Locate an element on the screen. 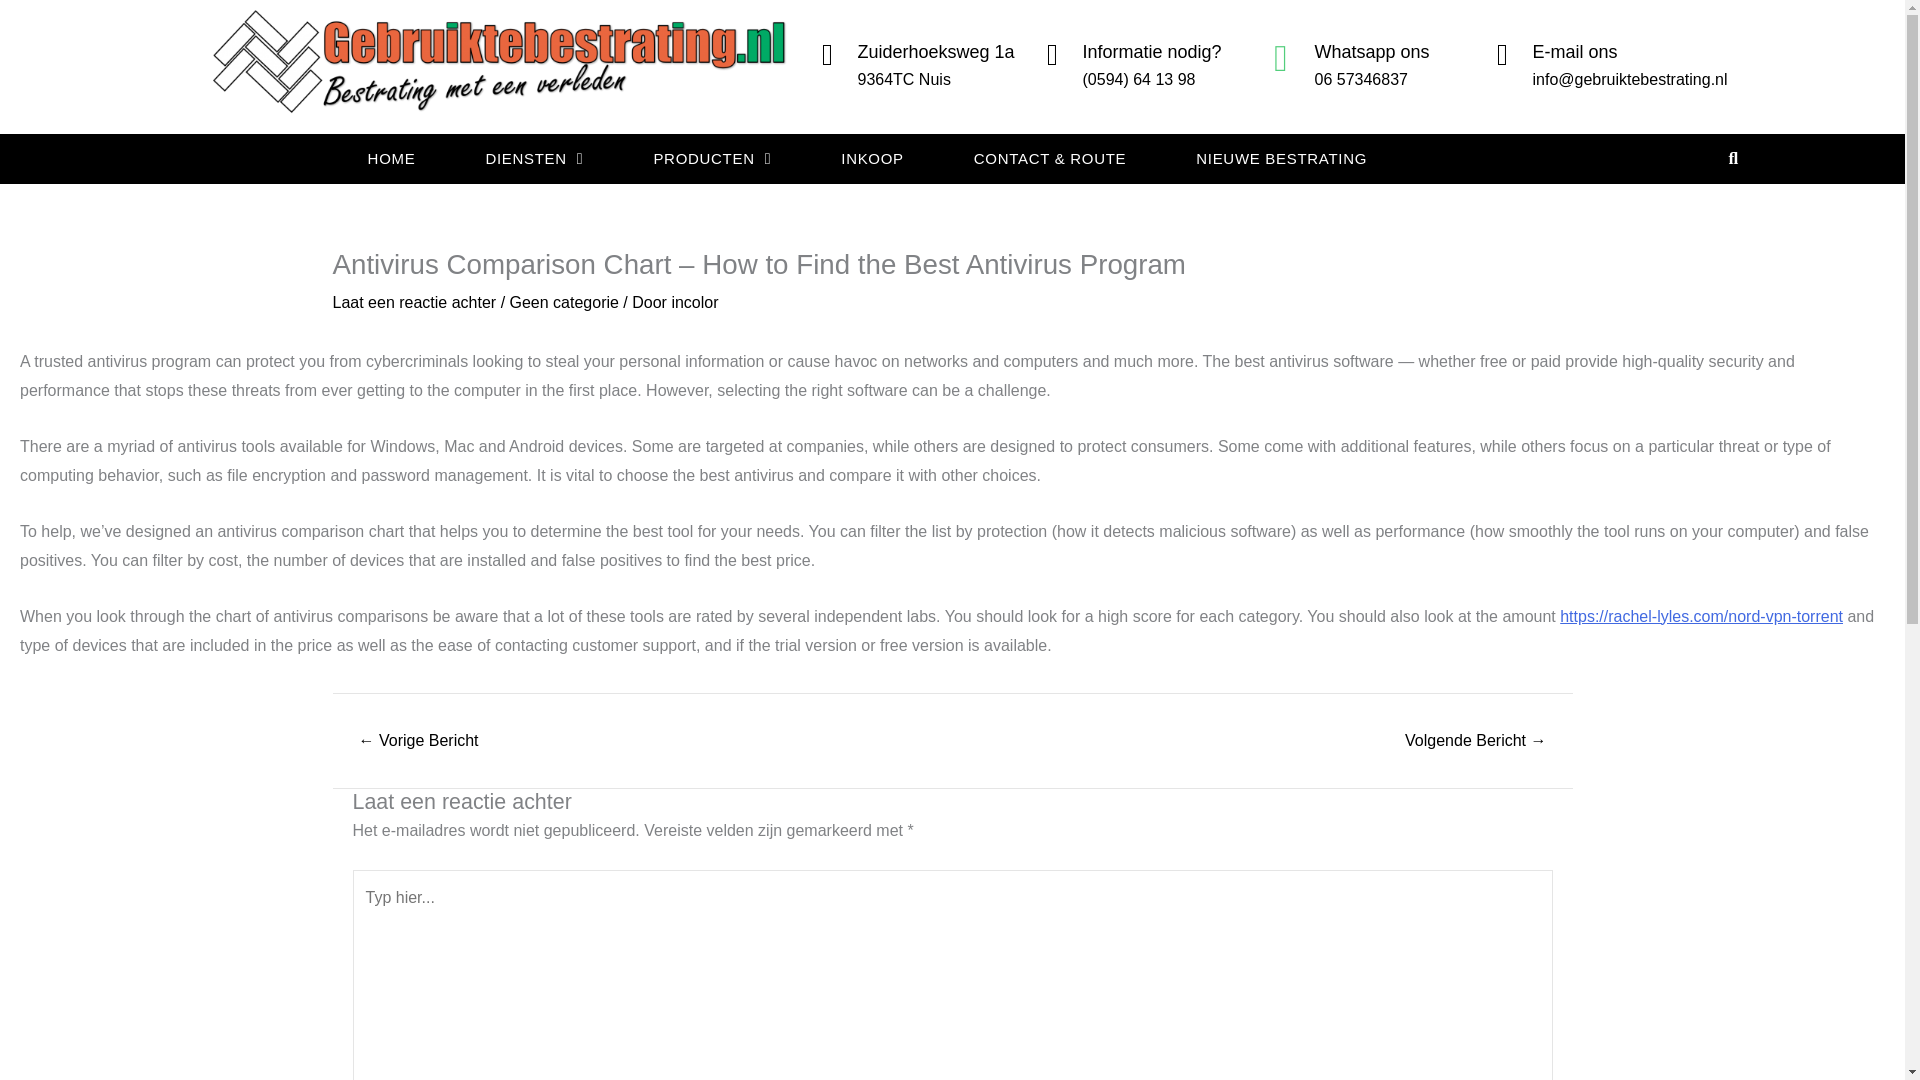  Precisely what are the Features of an Online Data Room? is located at coordinates (418, 741).